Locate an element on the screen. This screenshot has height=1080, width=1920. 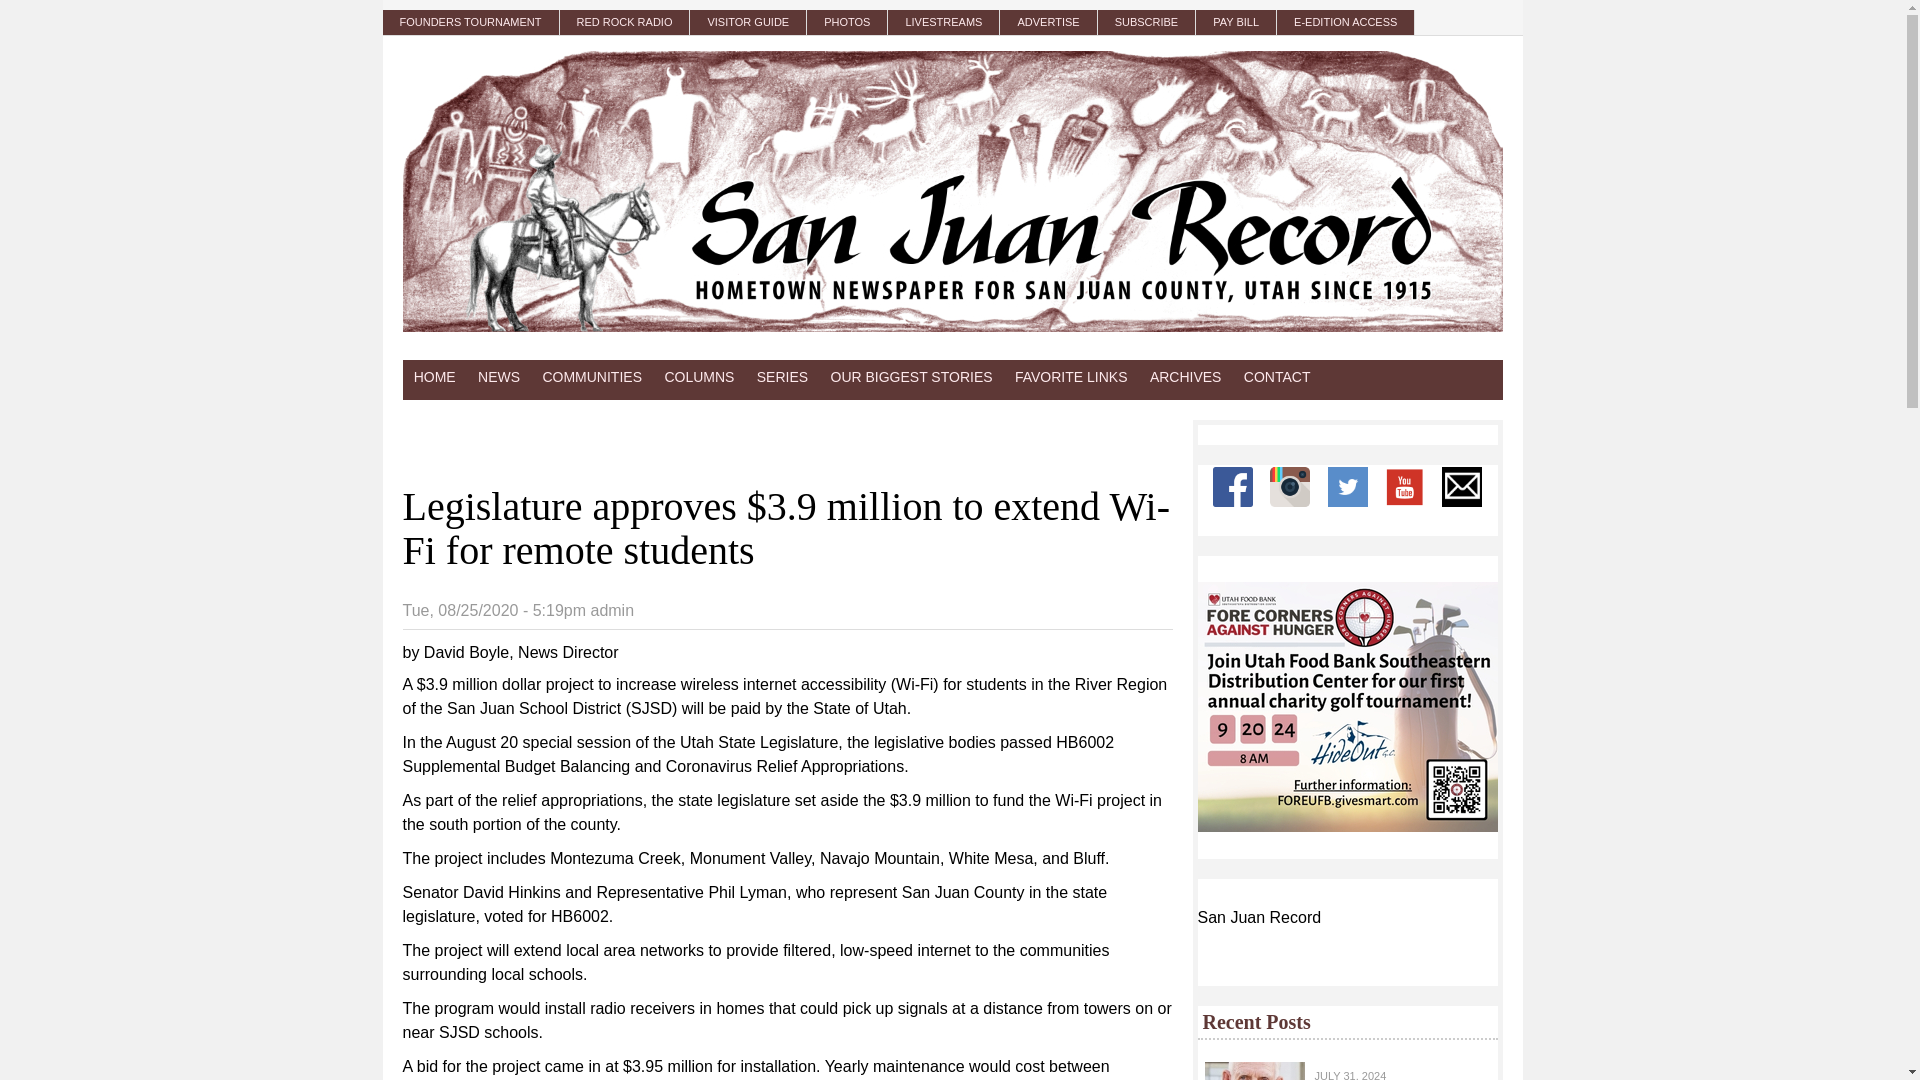
E-EDITION ACCESS is located at coordinates (1346, 22).